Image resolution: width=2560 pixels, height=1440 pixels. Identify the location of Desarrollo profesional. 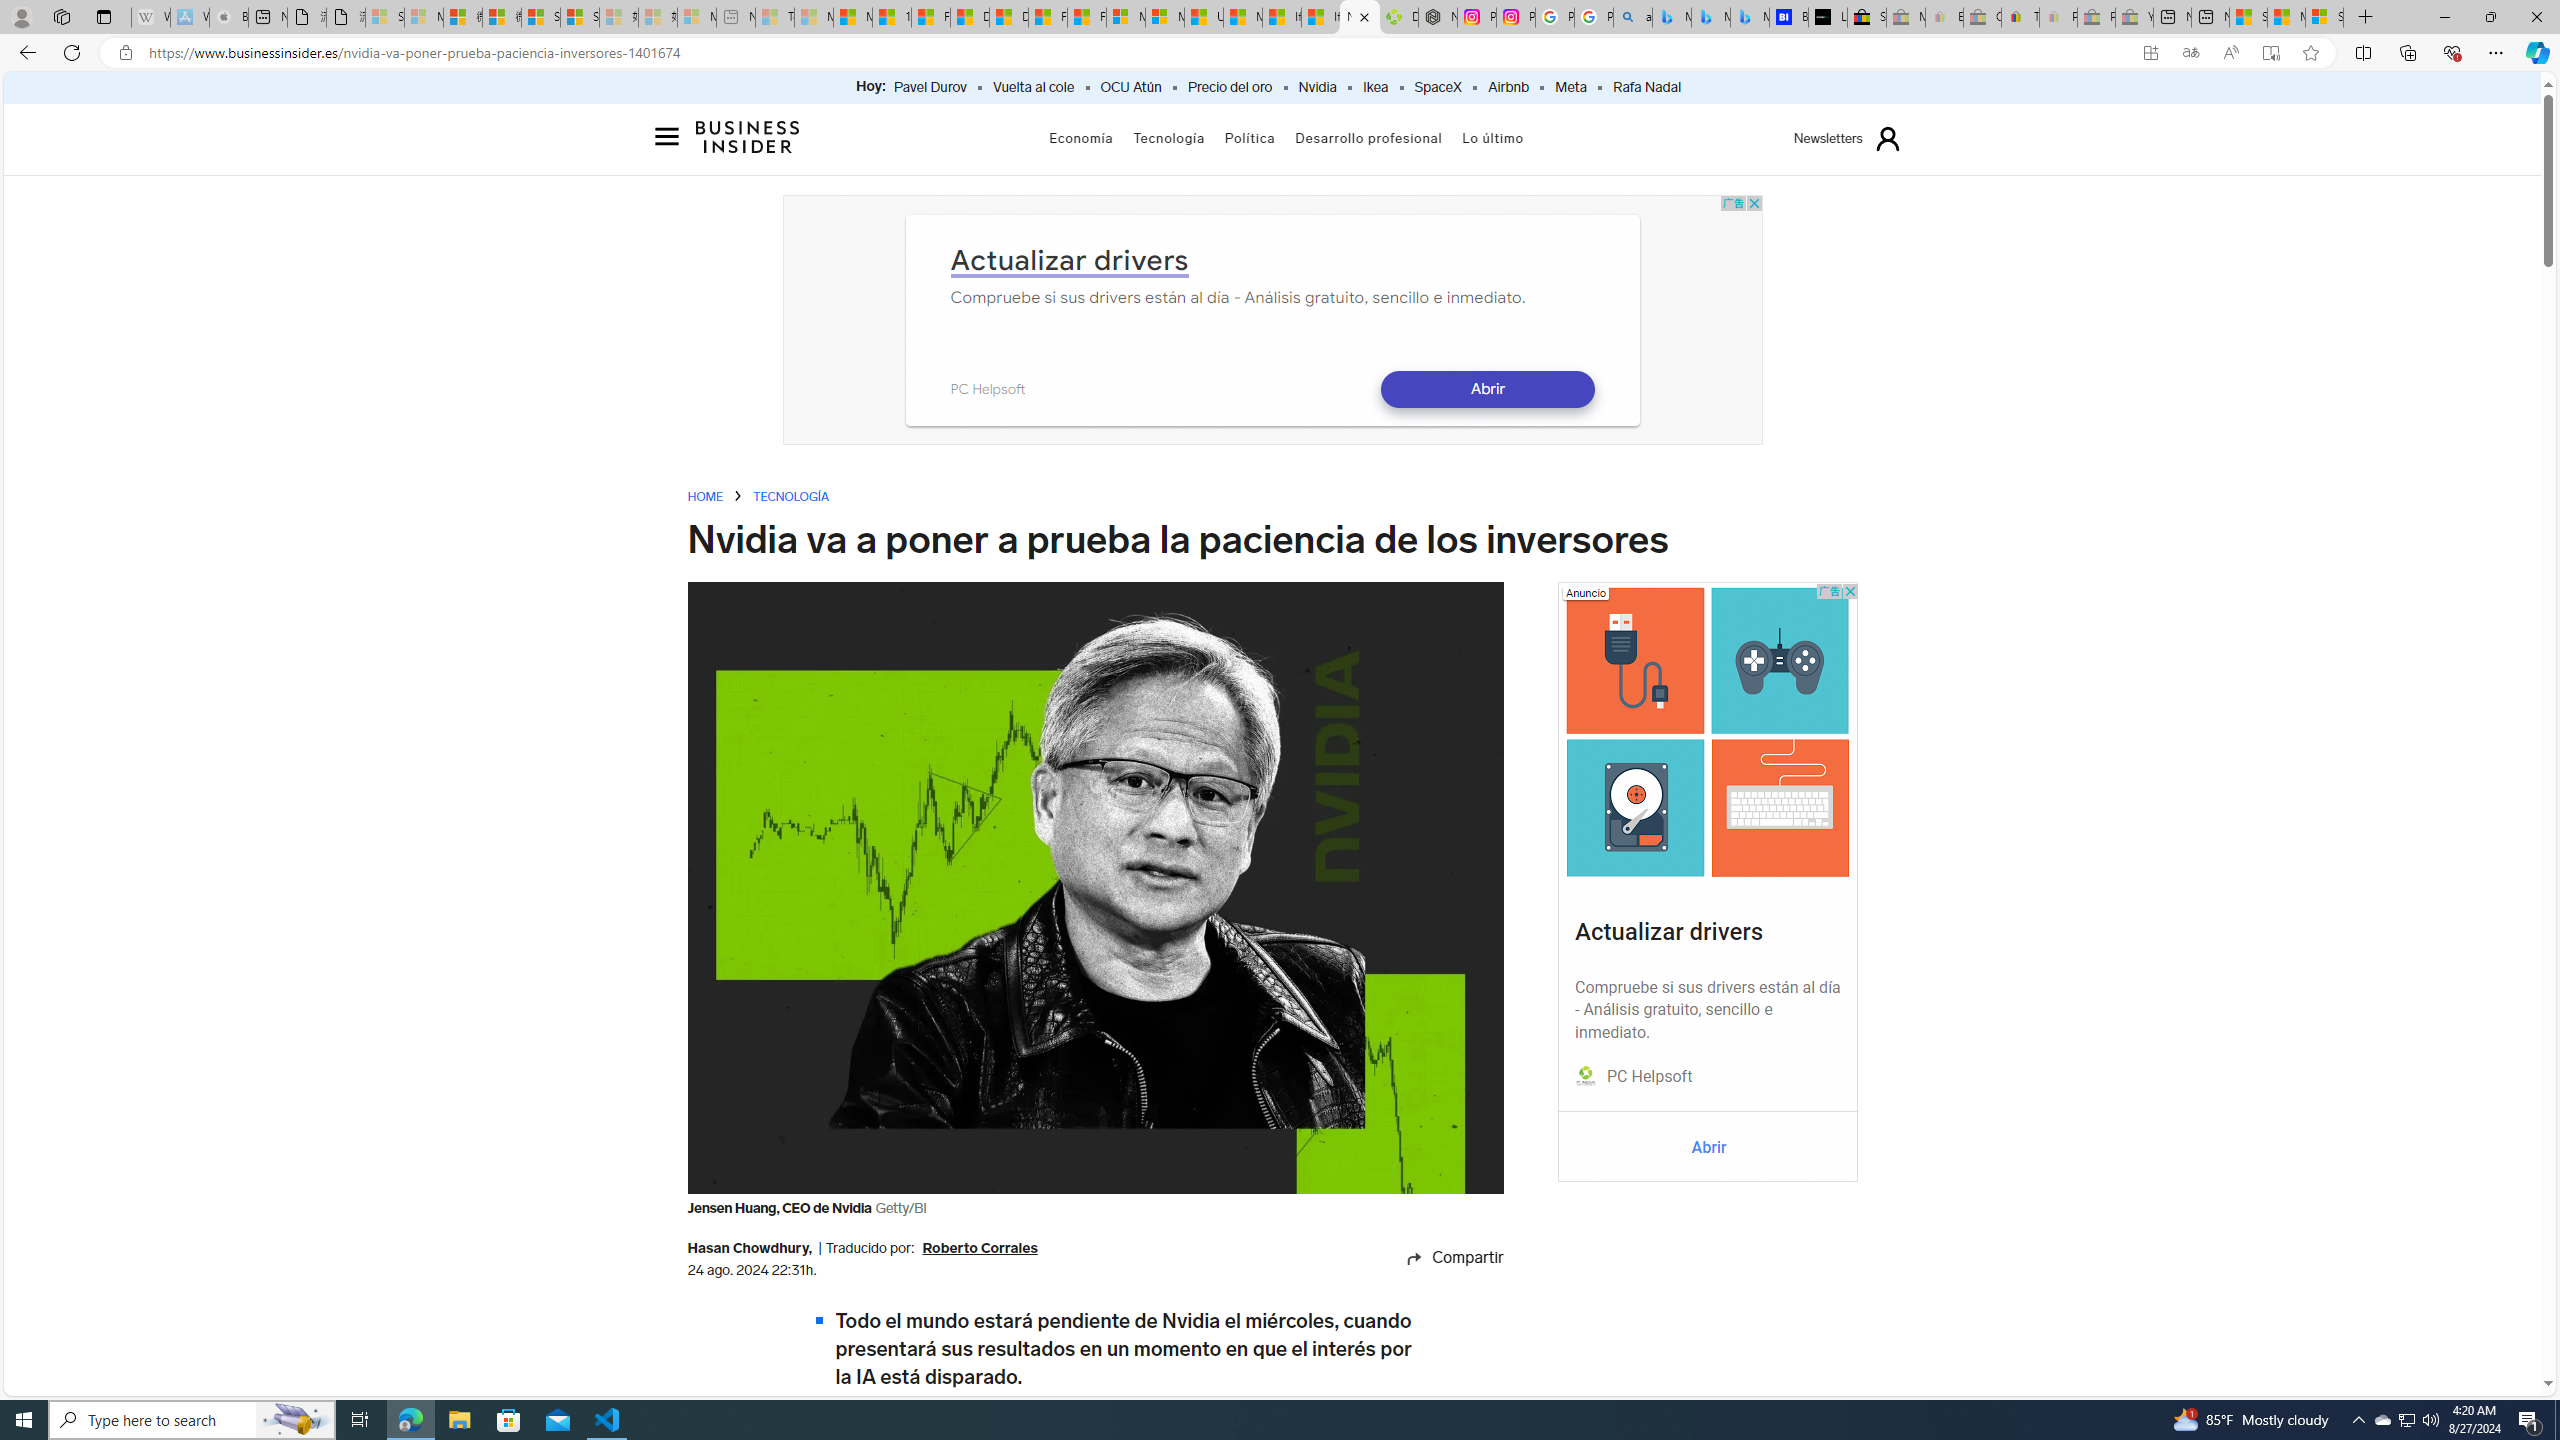
(1369, 138).